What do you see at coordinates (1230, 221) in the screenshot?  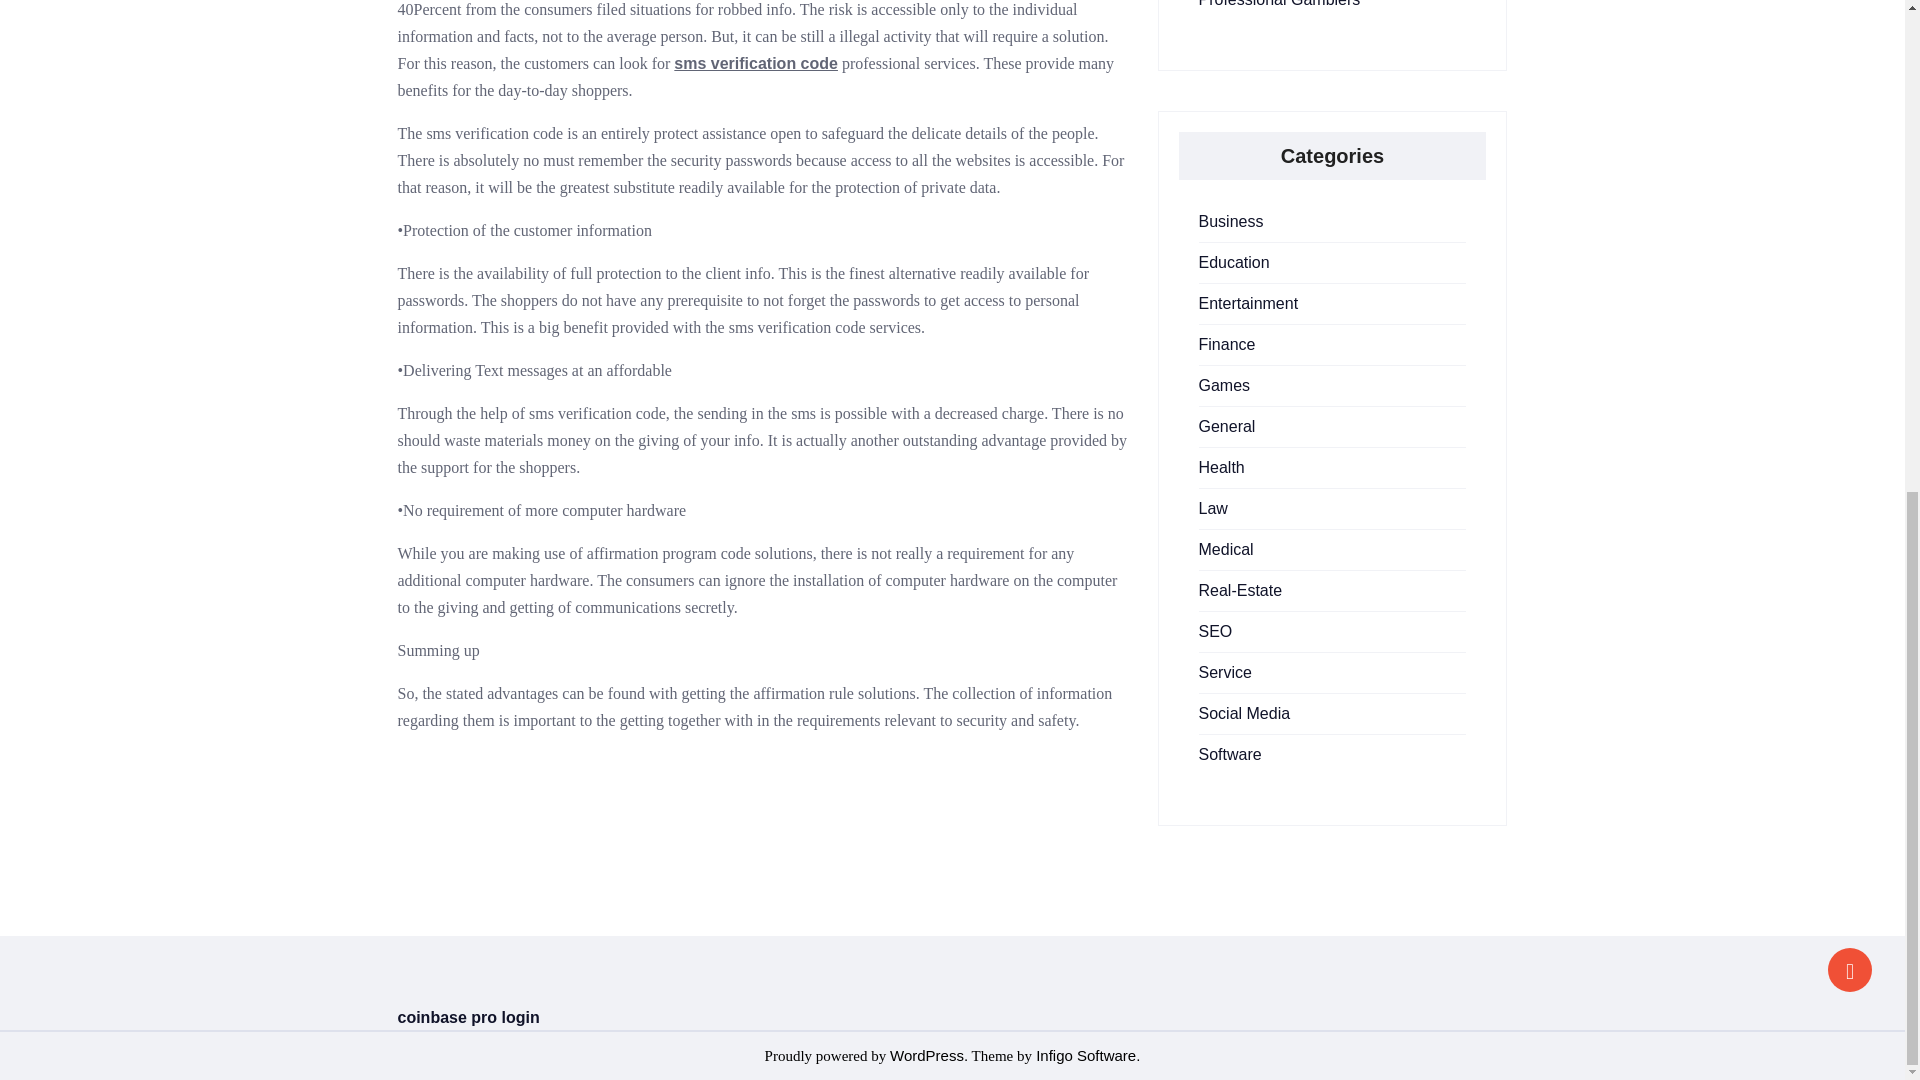 I see `Business` at bounding box center [1230, 221].